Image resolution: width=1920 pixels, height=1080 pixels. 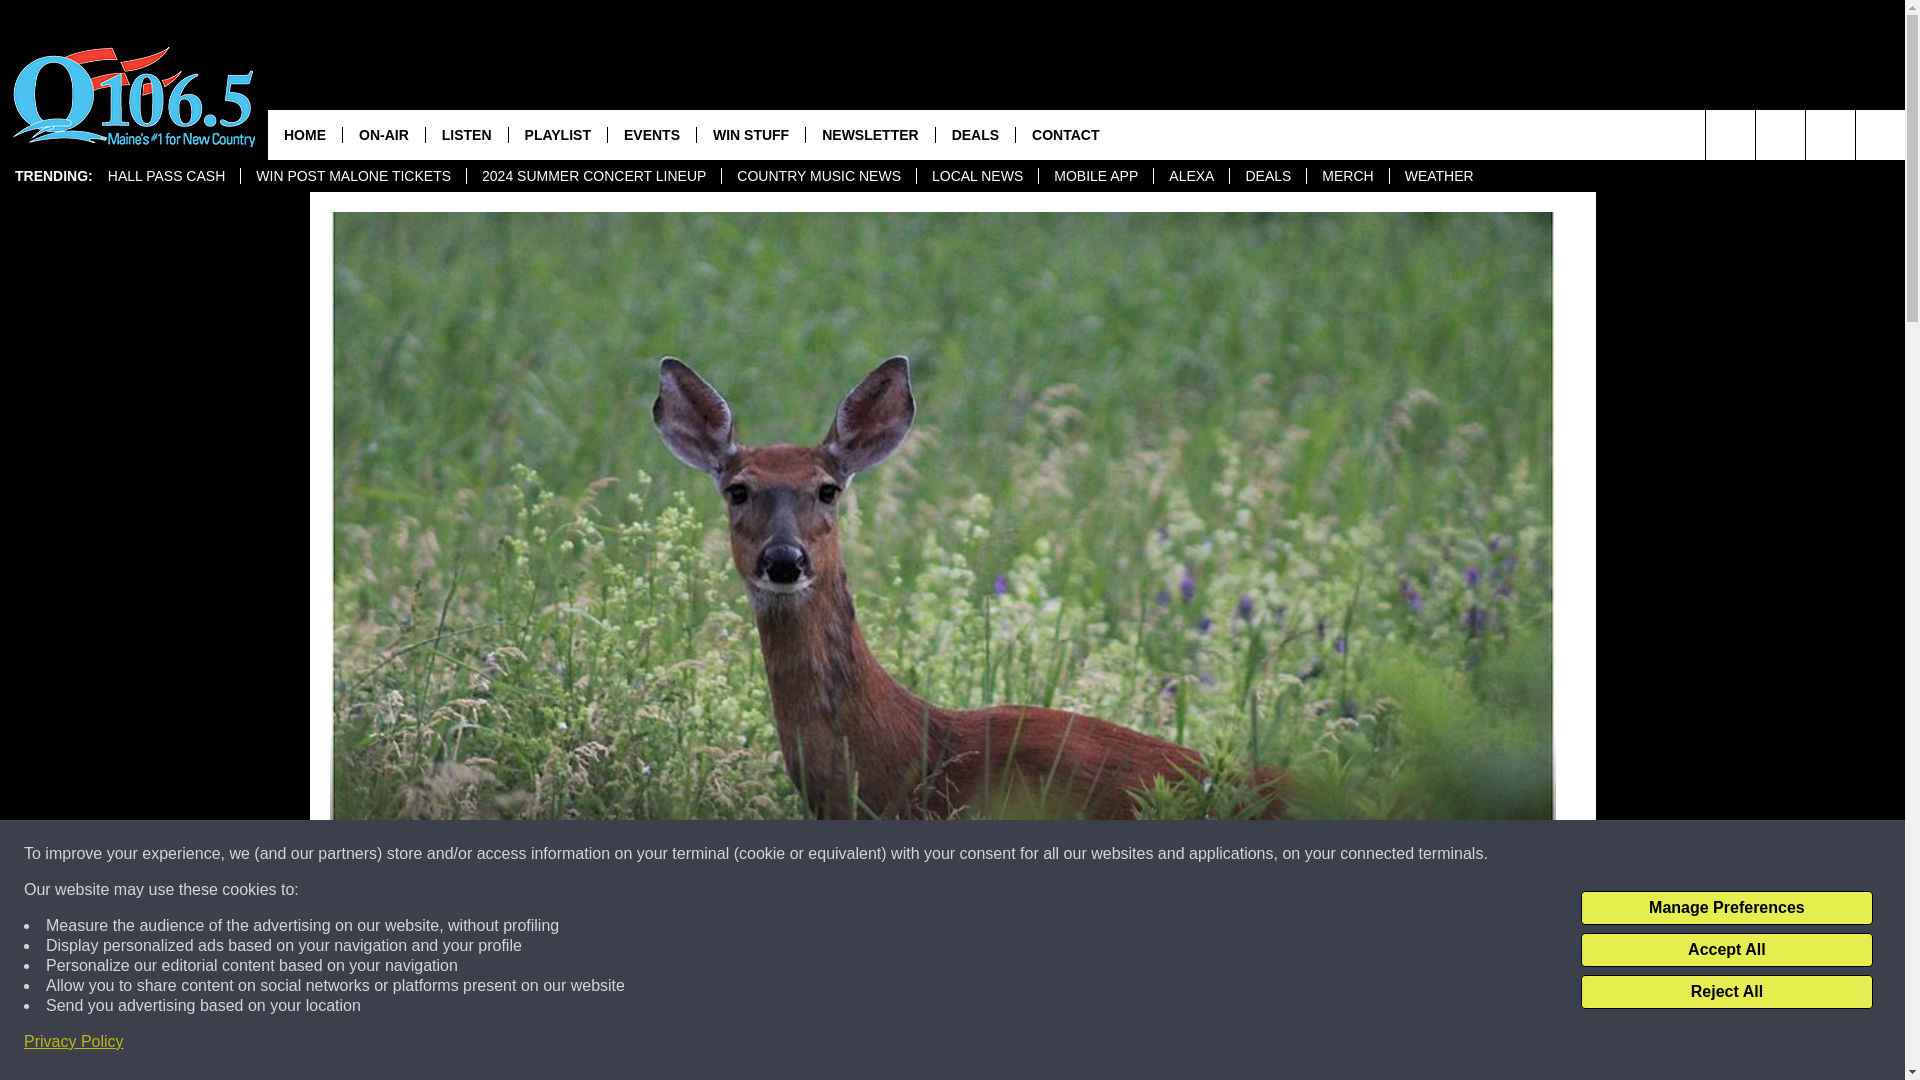 What do you see at coordinates (1190, 176) in the screenshot?
I see `ALEXA` at bounding box center [1190, 176].